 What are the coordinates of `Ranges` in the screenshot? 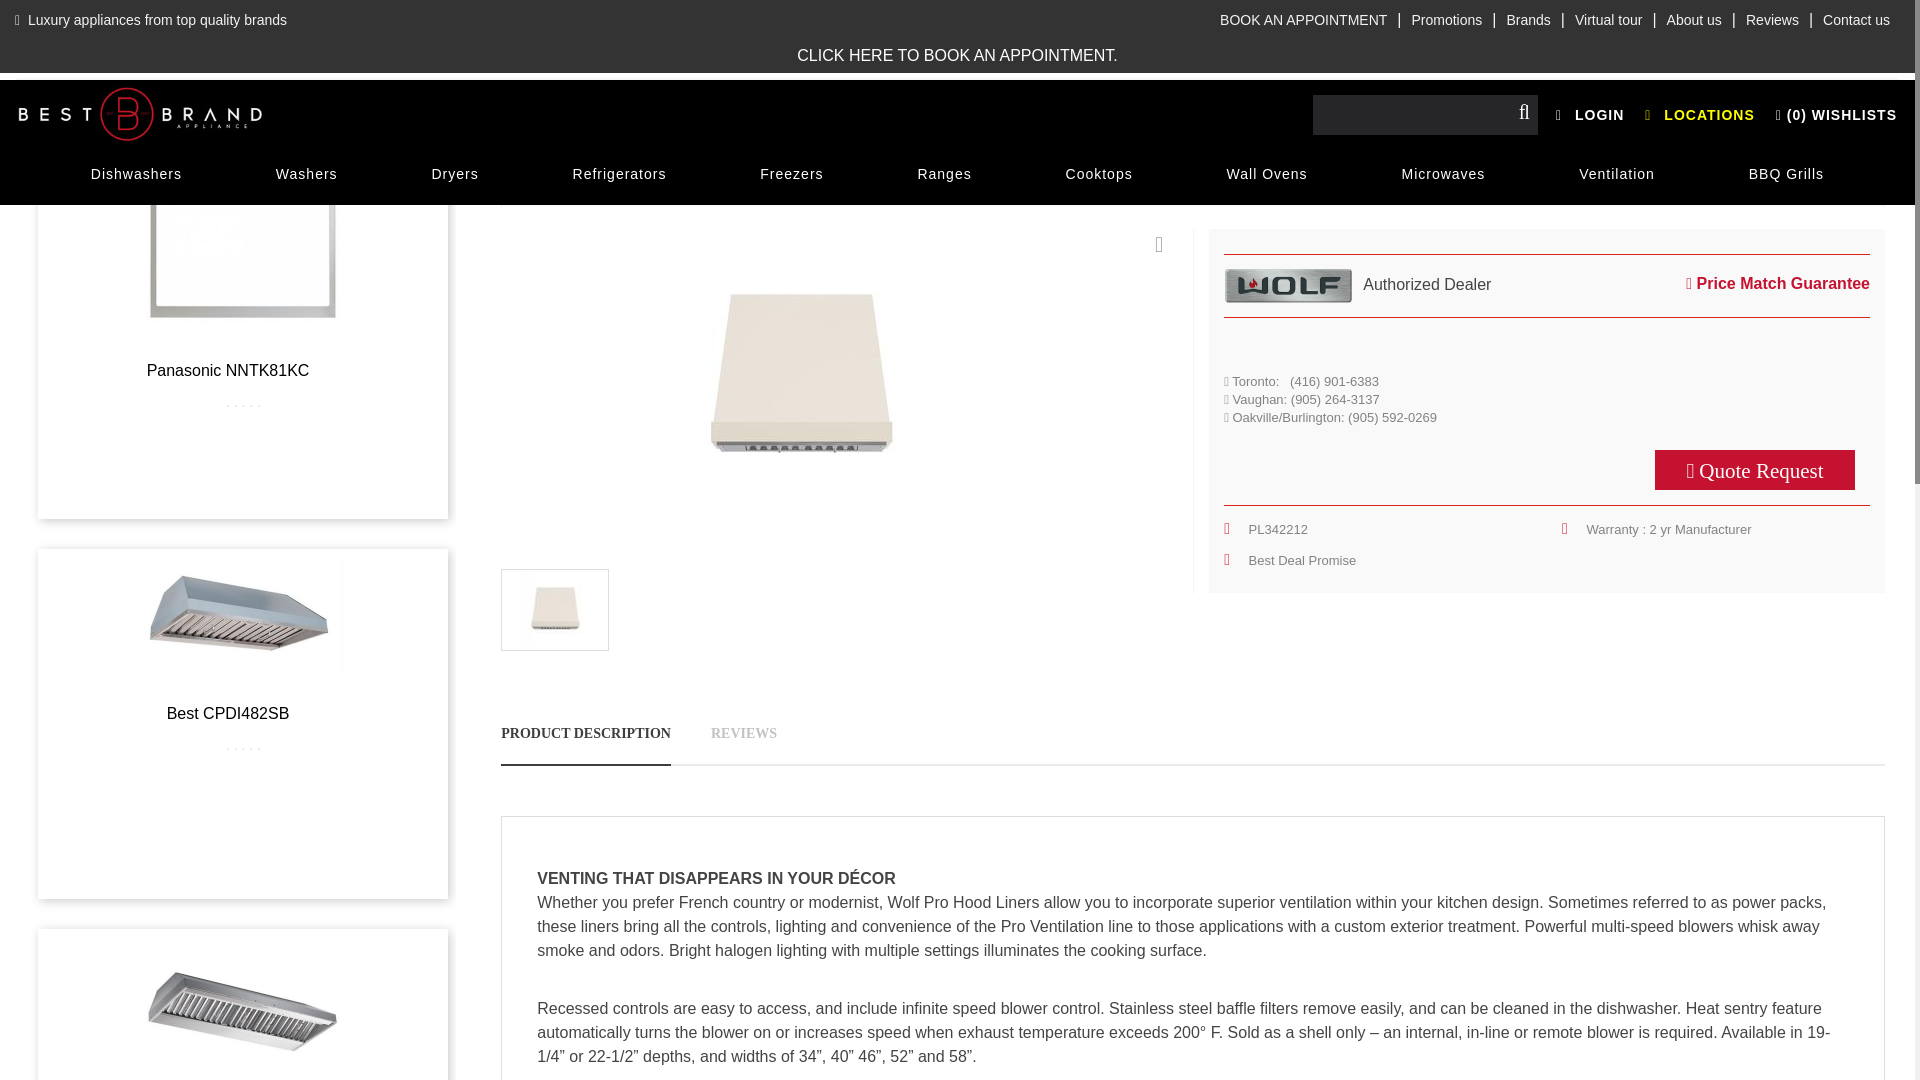 It's located at (943, 174).